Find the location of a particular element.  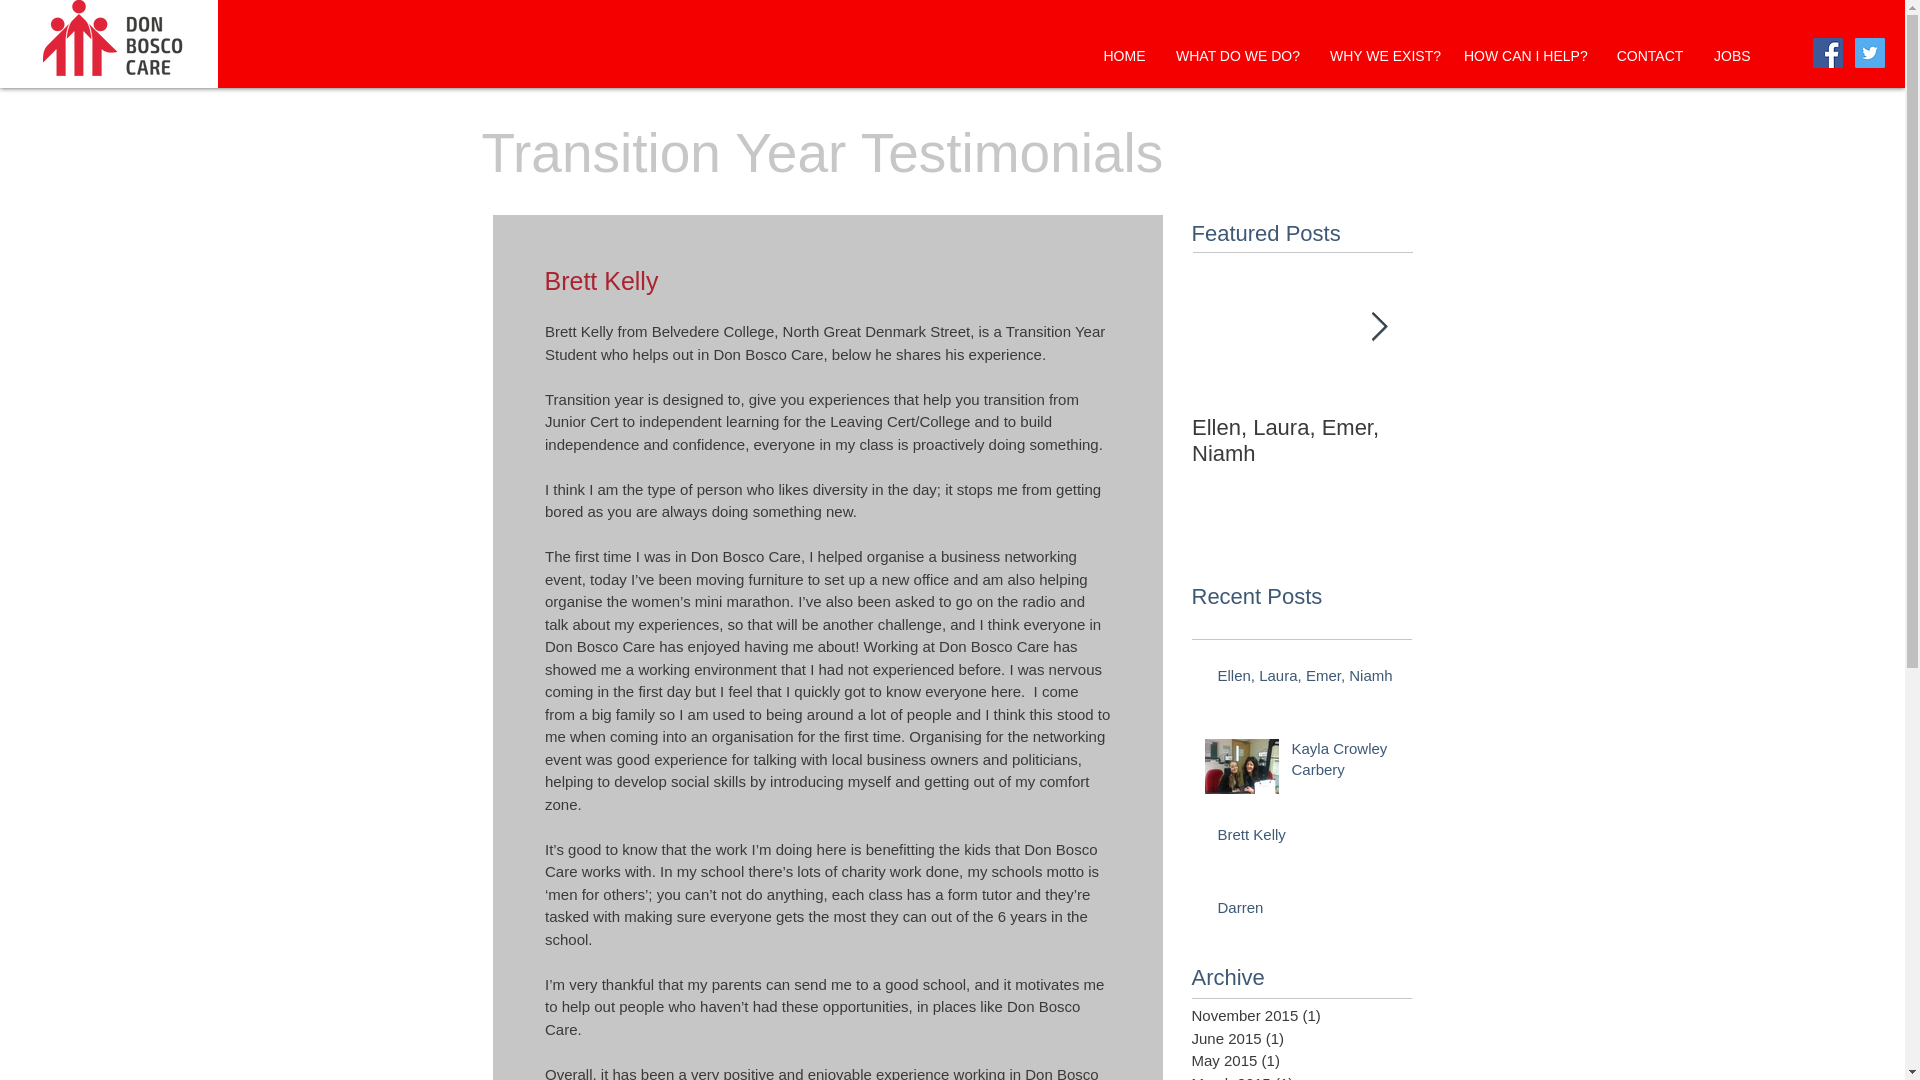

Transition Year Testimonials is located at coordinates (822, 152).